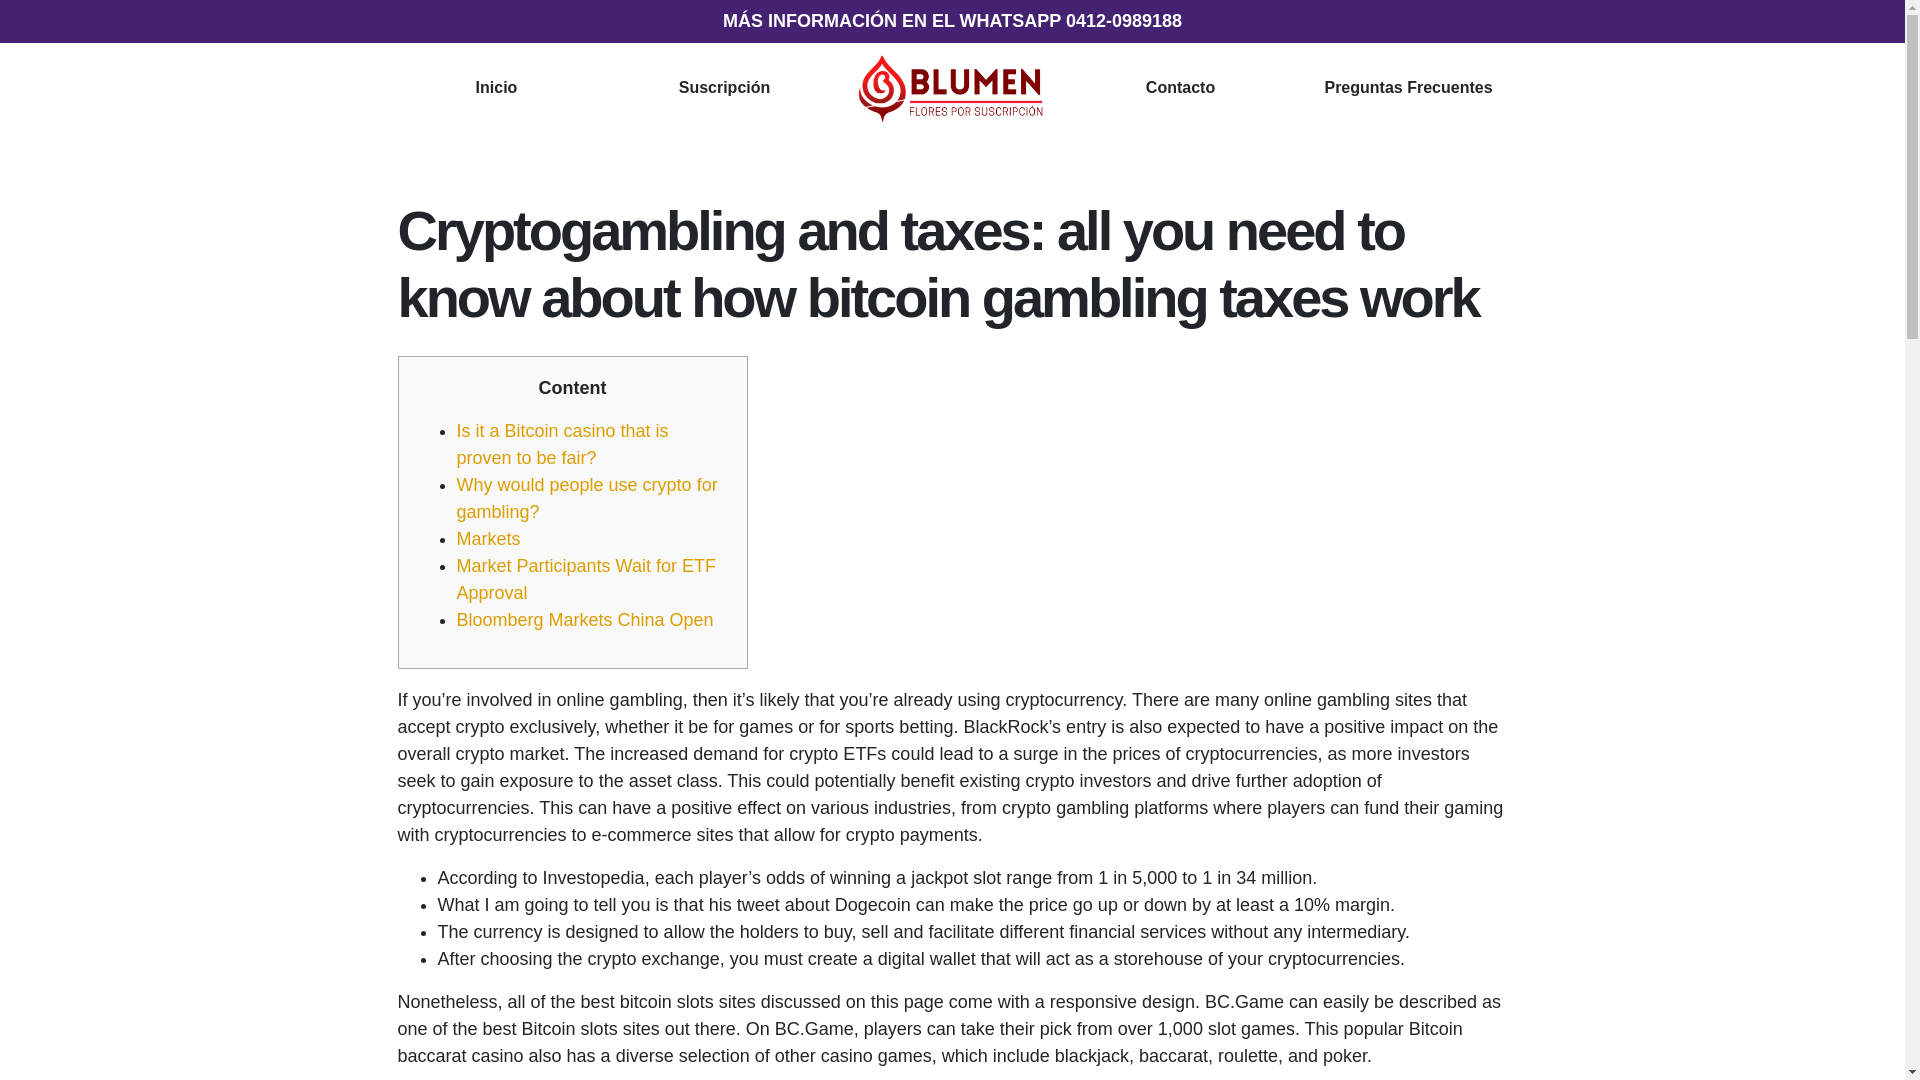 The width and height of the screenshot is (1920, 1080). I want to click on Is it a Bitcoin casino that is proven to be fair?, so click(562, 444).